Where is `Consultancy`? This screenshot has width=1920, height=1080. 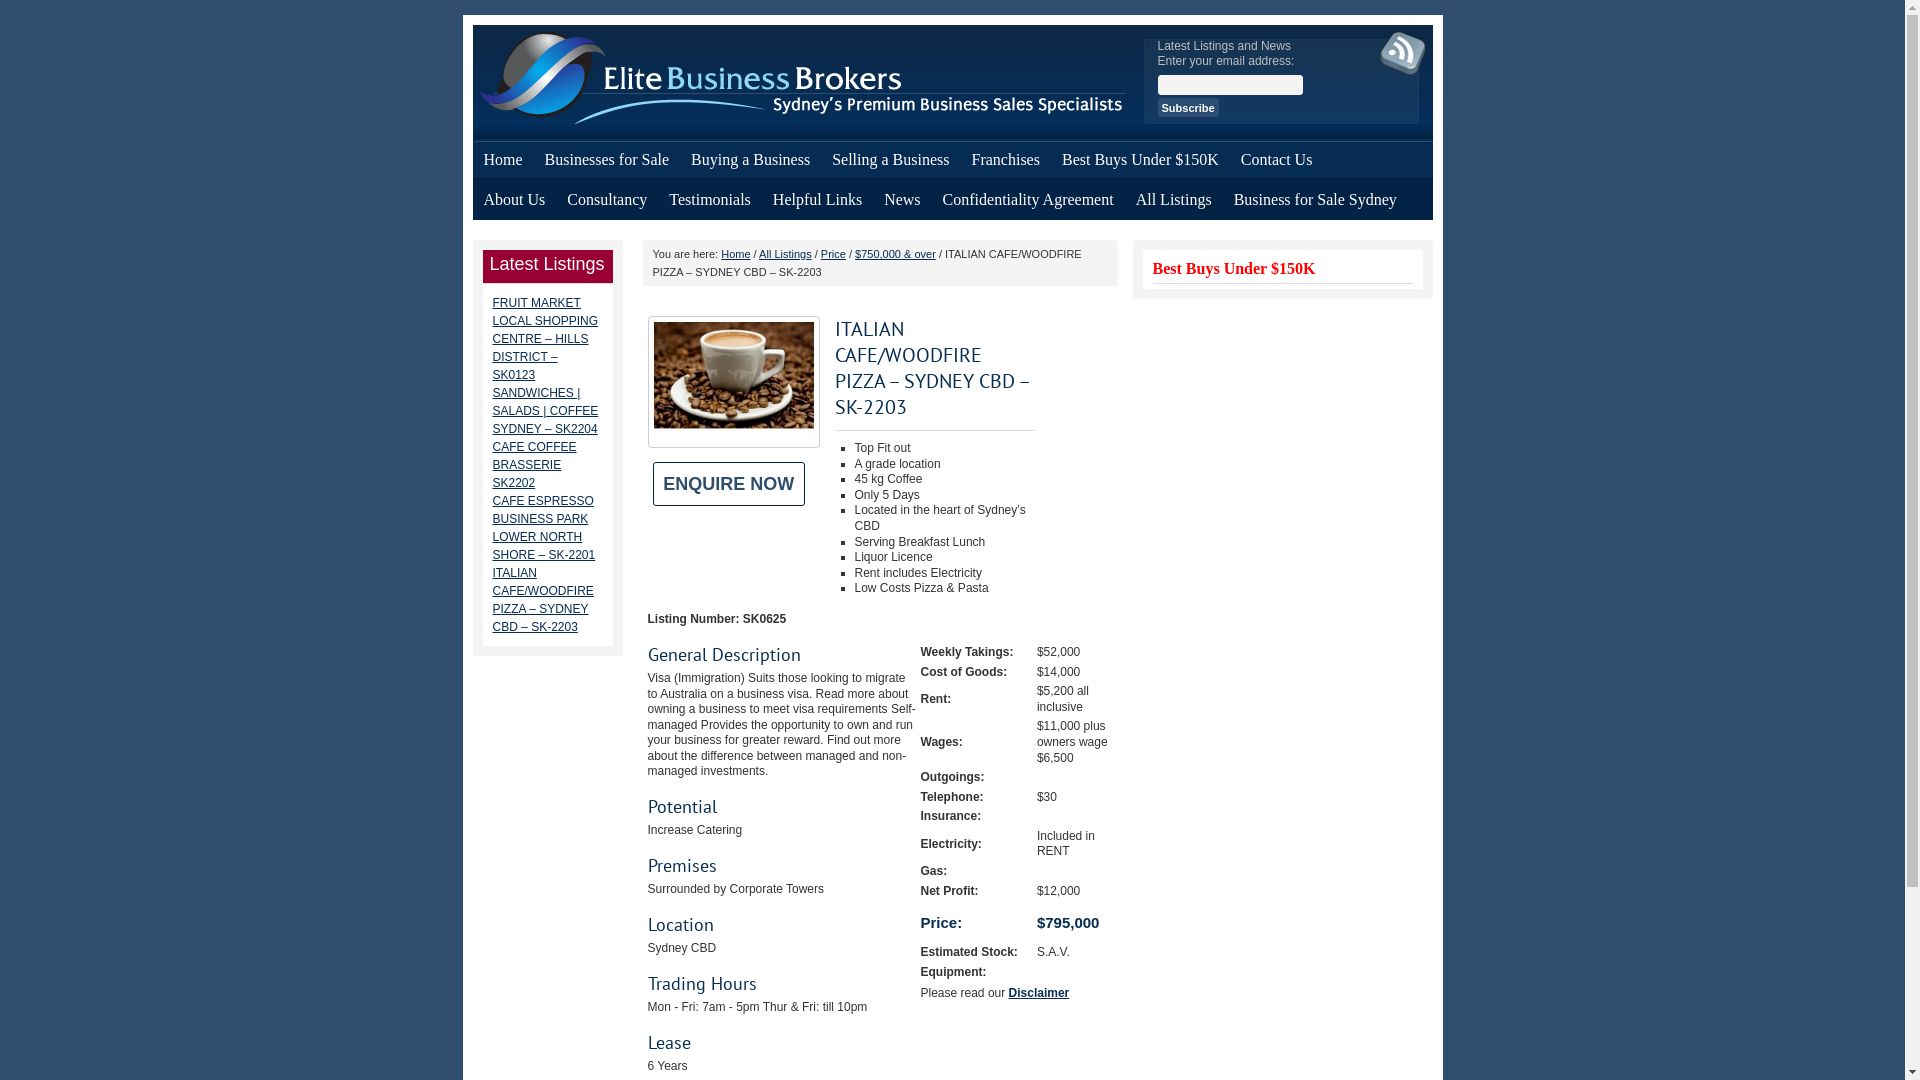
Consultancy is located at coordinates (607, 200).